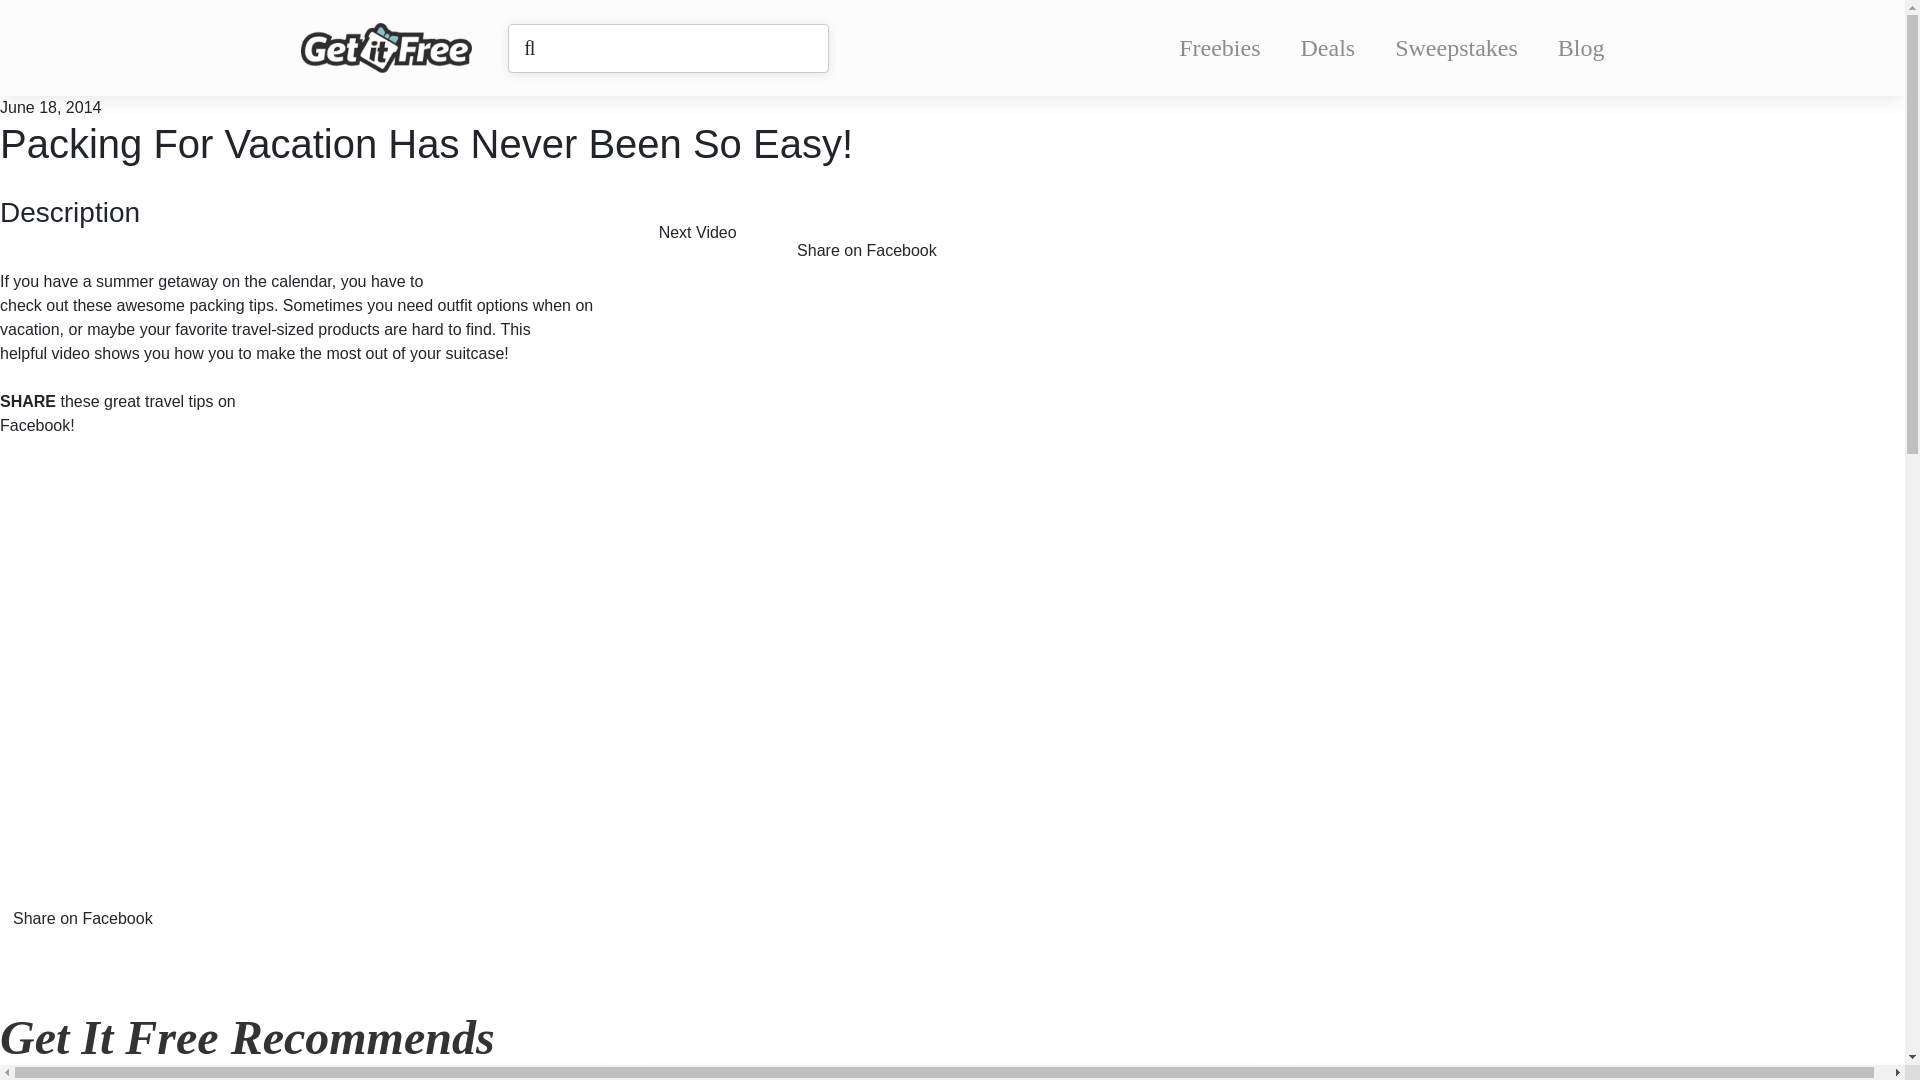 The width and height of the screenshot is (1920, 1080). I want to click on Deals, so click(1328, 47).